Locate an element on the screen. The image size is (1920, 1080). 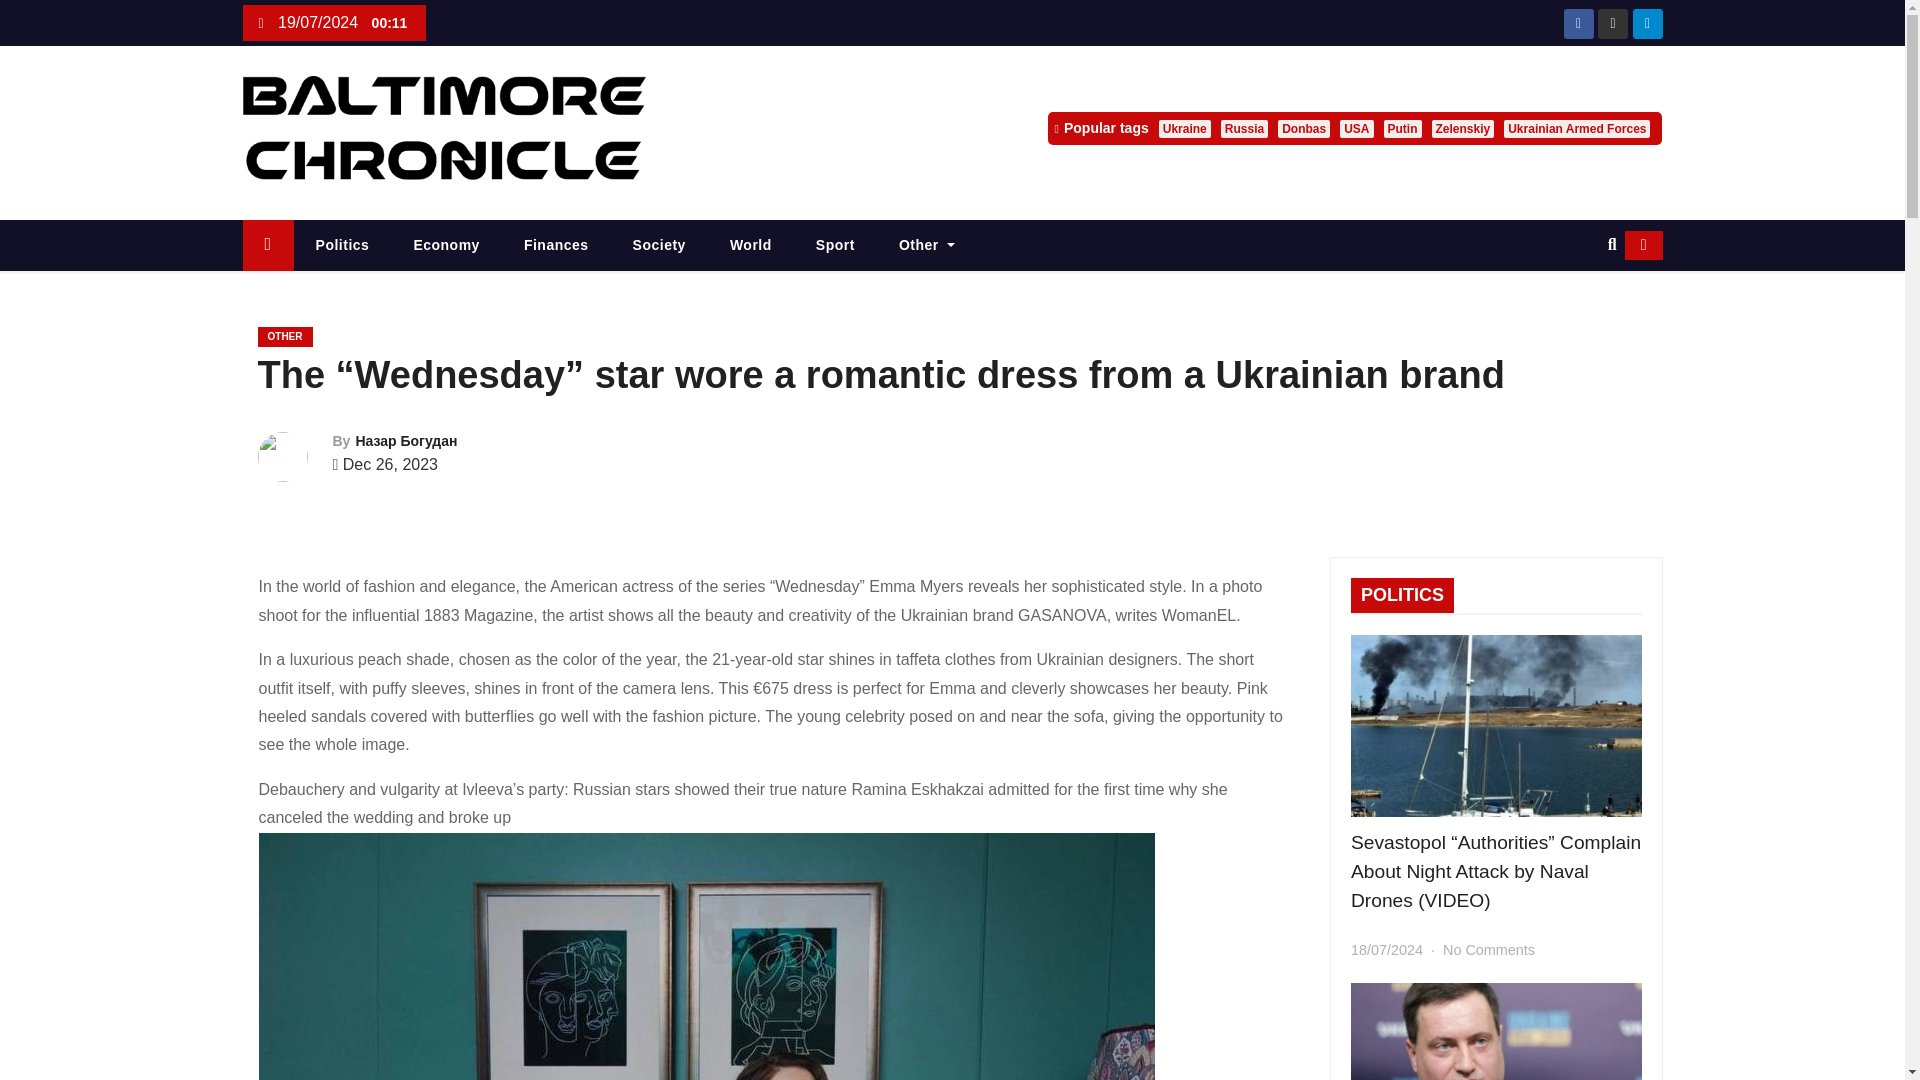
Russia is located at coordinates (1244, 128).